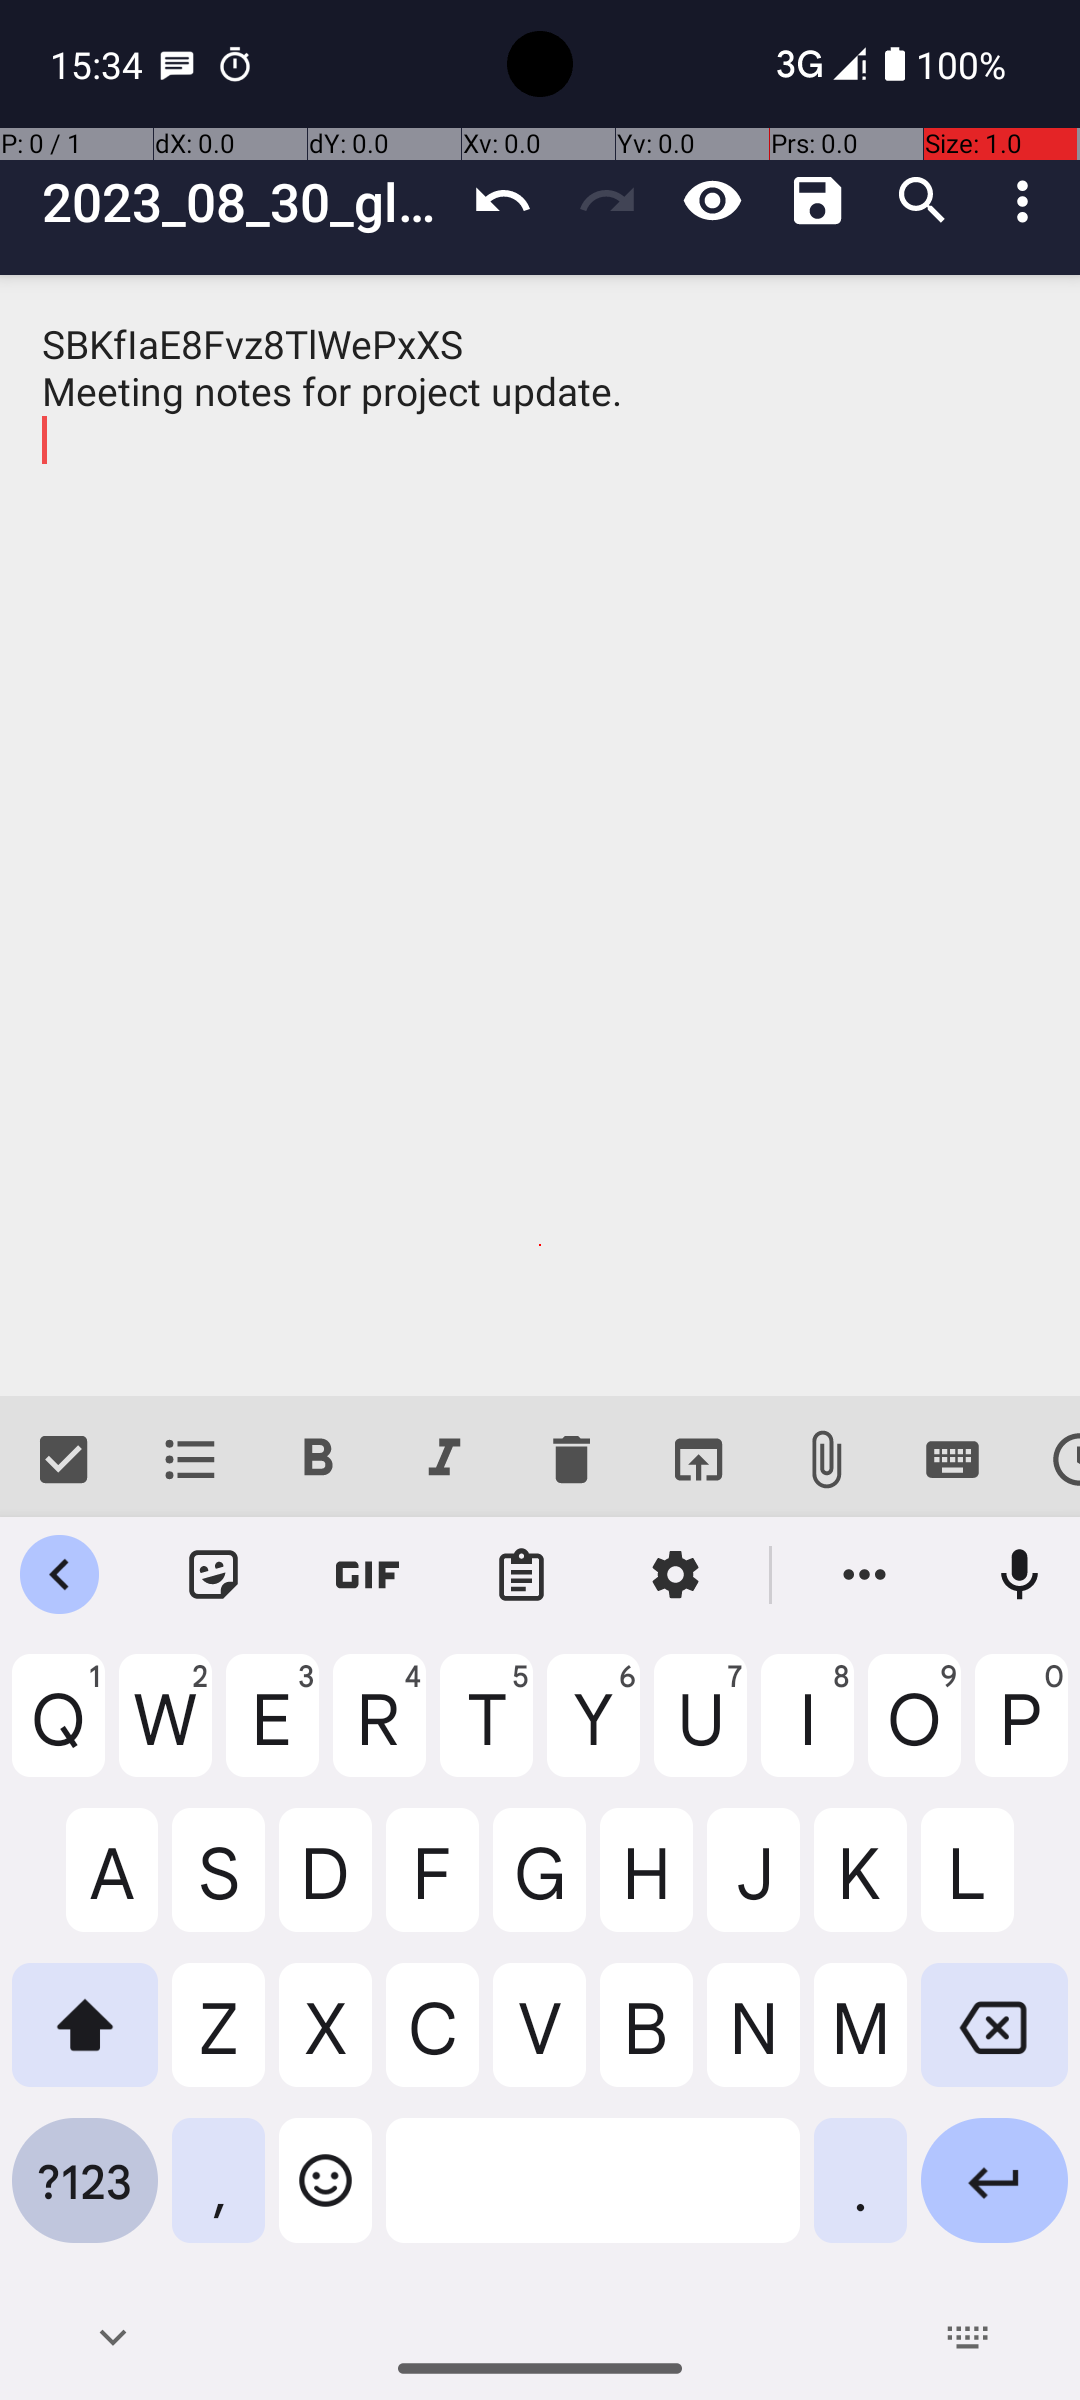 The width and height of the screenshot is (1080, 2400). What do you see at coordinates (540, 836) in the screenshot?
I see `SBKfIaE8Fvz8TlWePxXS
Meeting notes for project update.
` at bounding box center [540, 836].